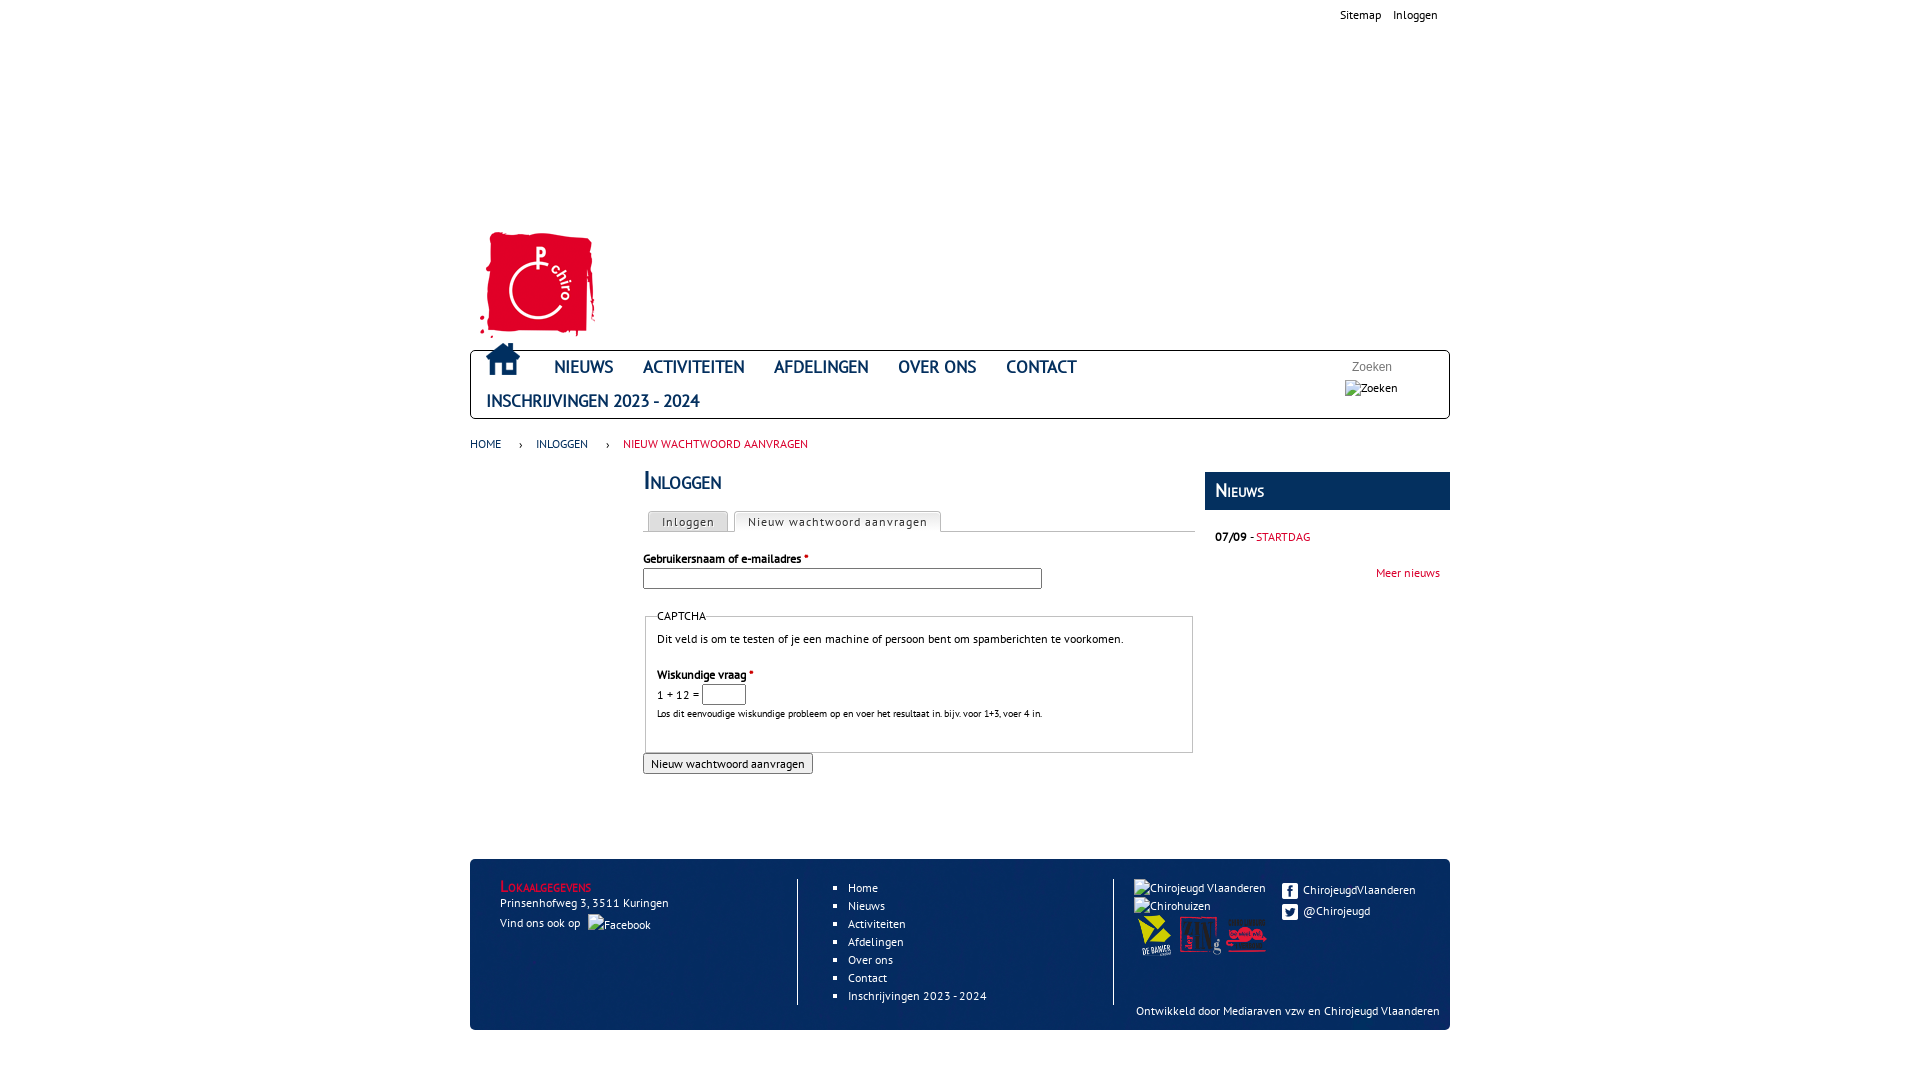 This screenshot has height=1080, width=1920. What do you see at coordinates (1408, 572) in the screenshot?
I see `Meer nieuws` at bounding box center [1408, 572].